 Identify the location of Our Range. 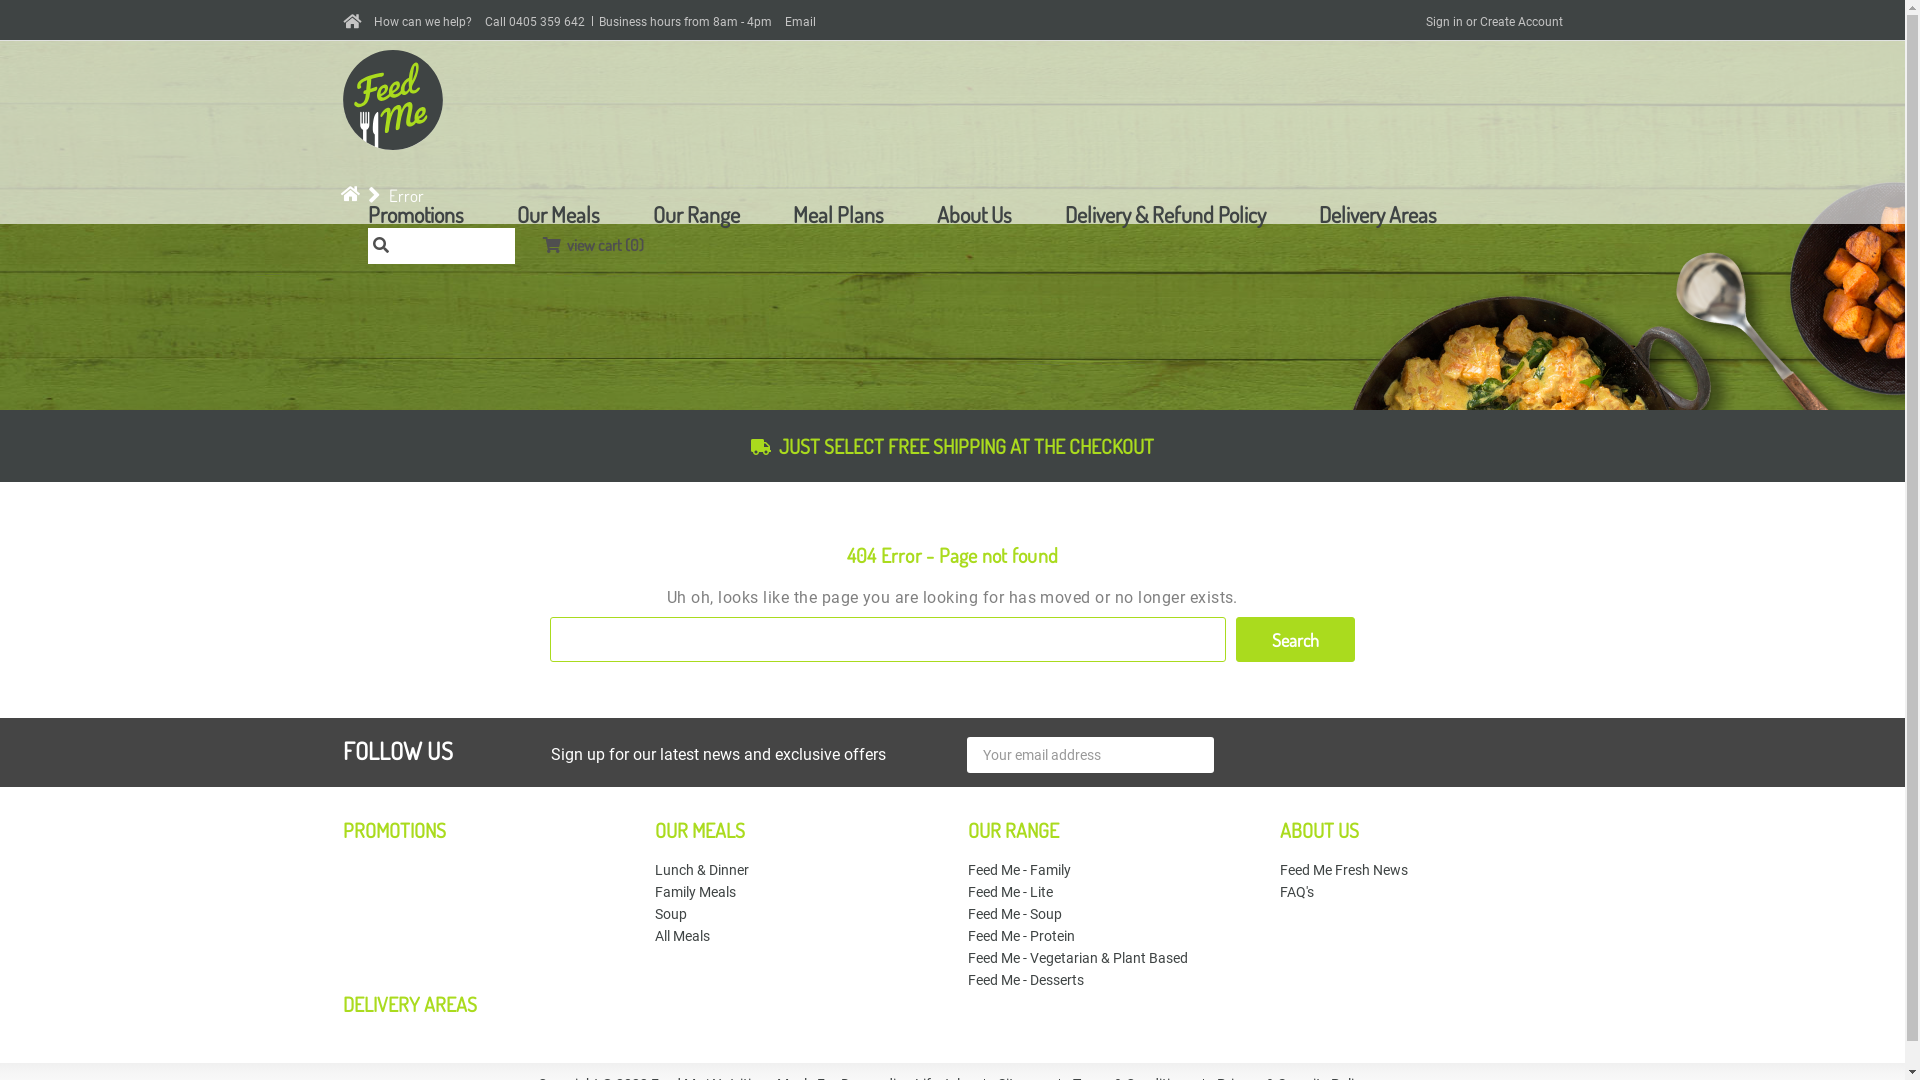
(696, 214).